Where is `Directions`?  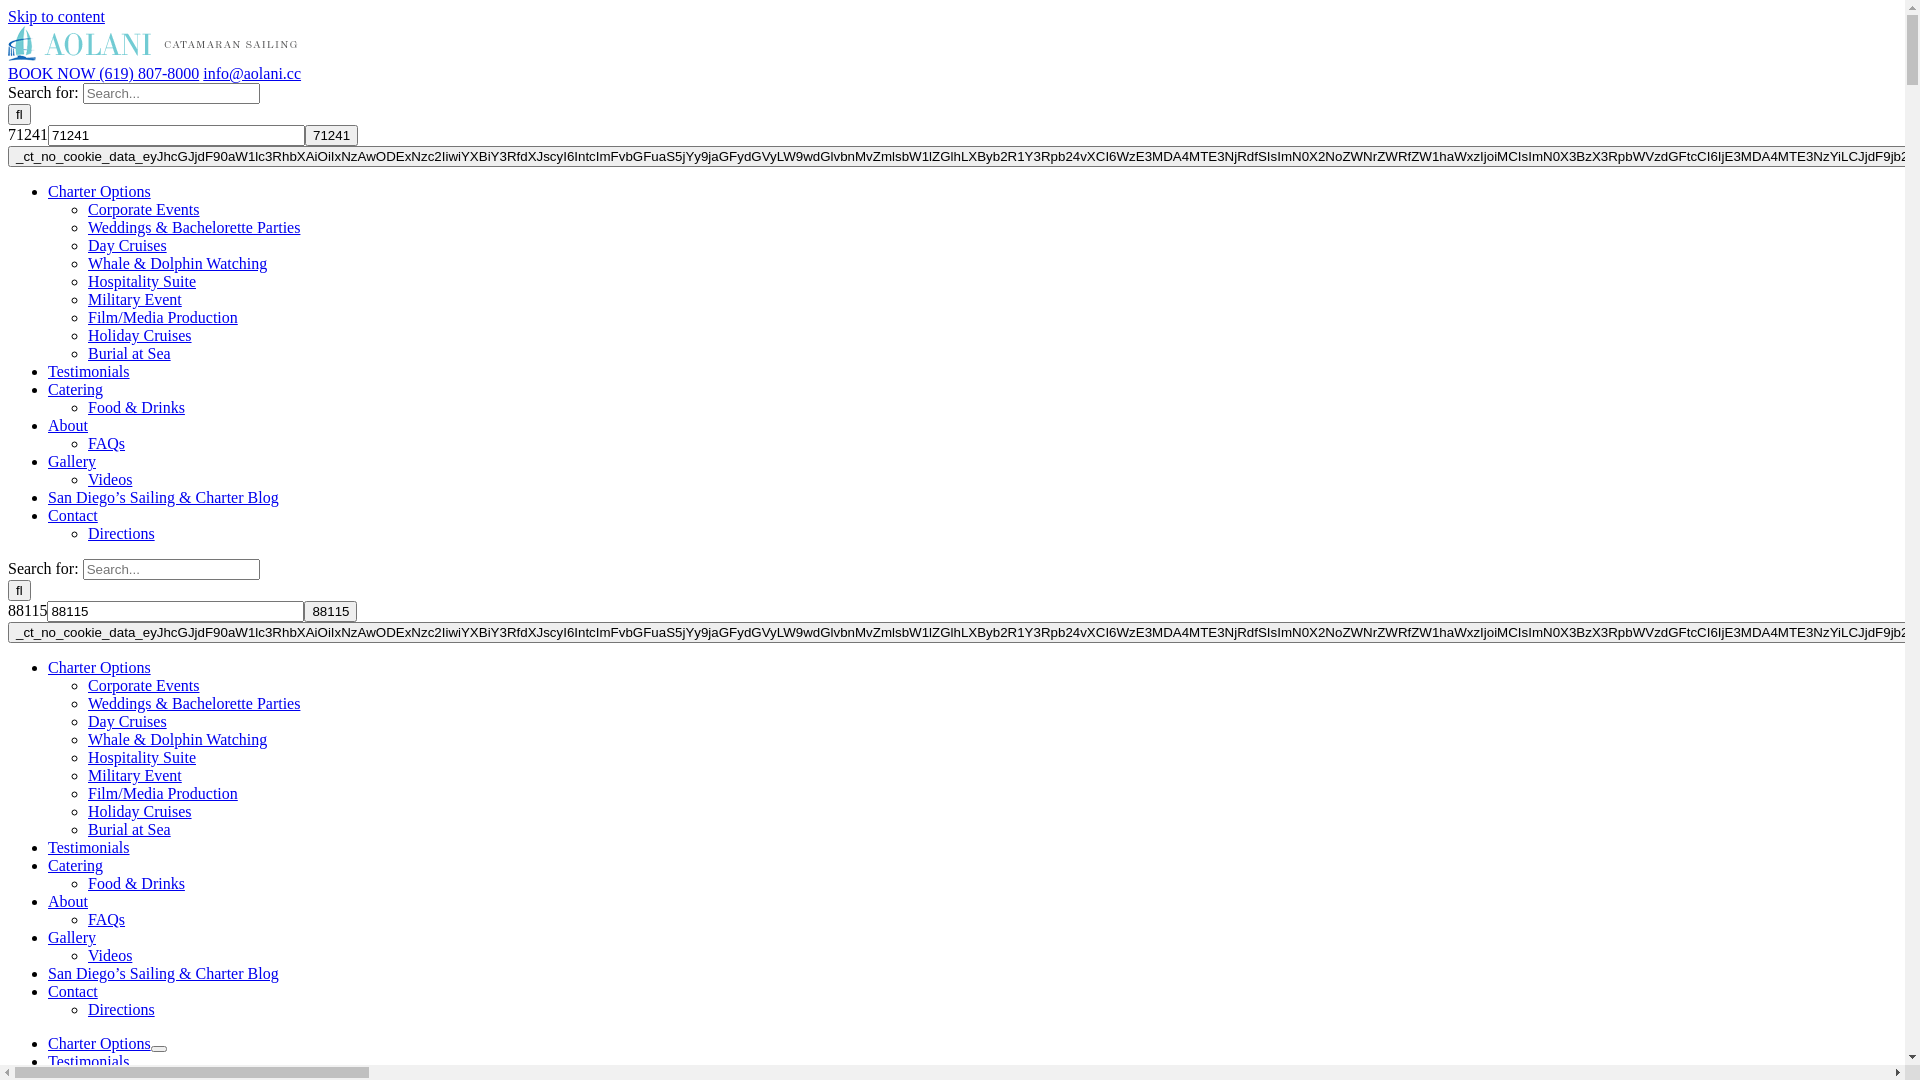 Directions is located at coordinates (122, 1009).